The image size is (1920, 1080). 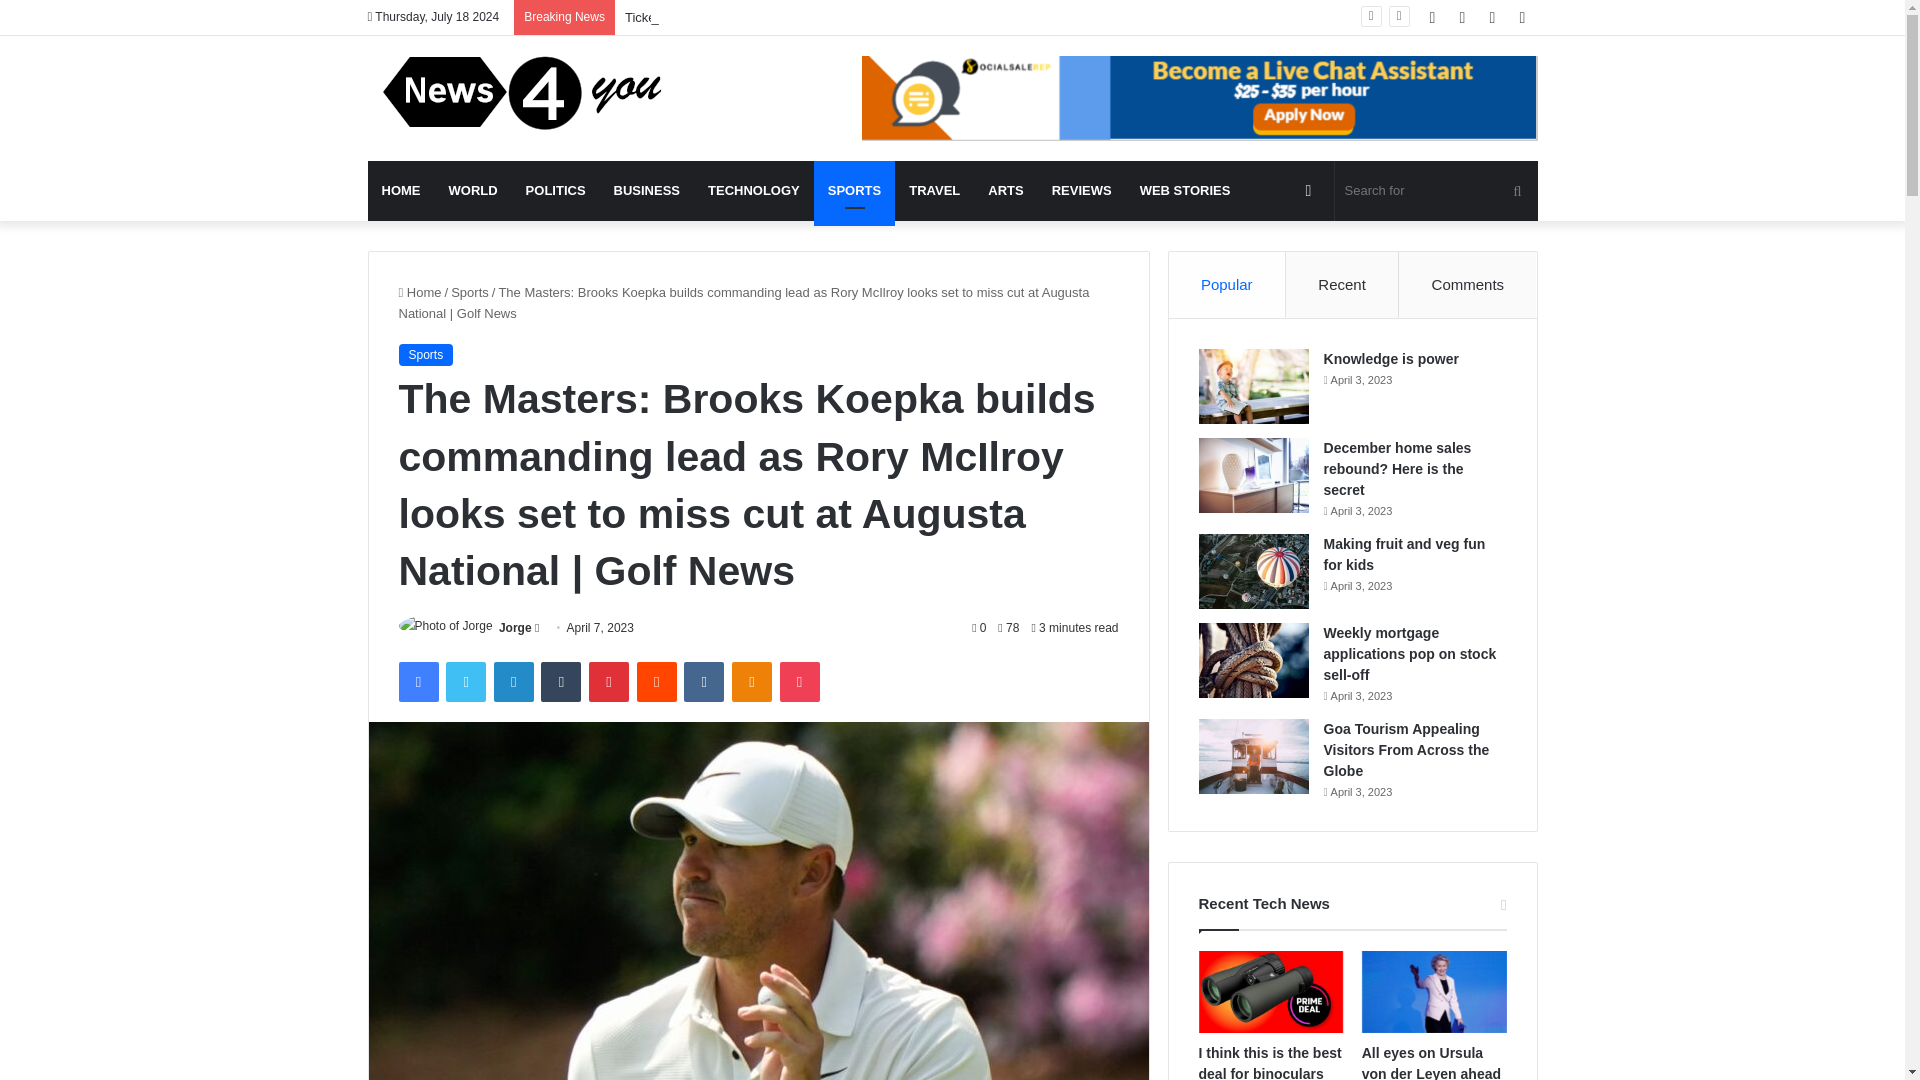 What do you see at coordinates (561, 682) in the screenshot?
I see `Tumblr` at bounding box center [561, 682].